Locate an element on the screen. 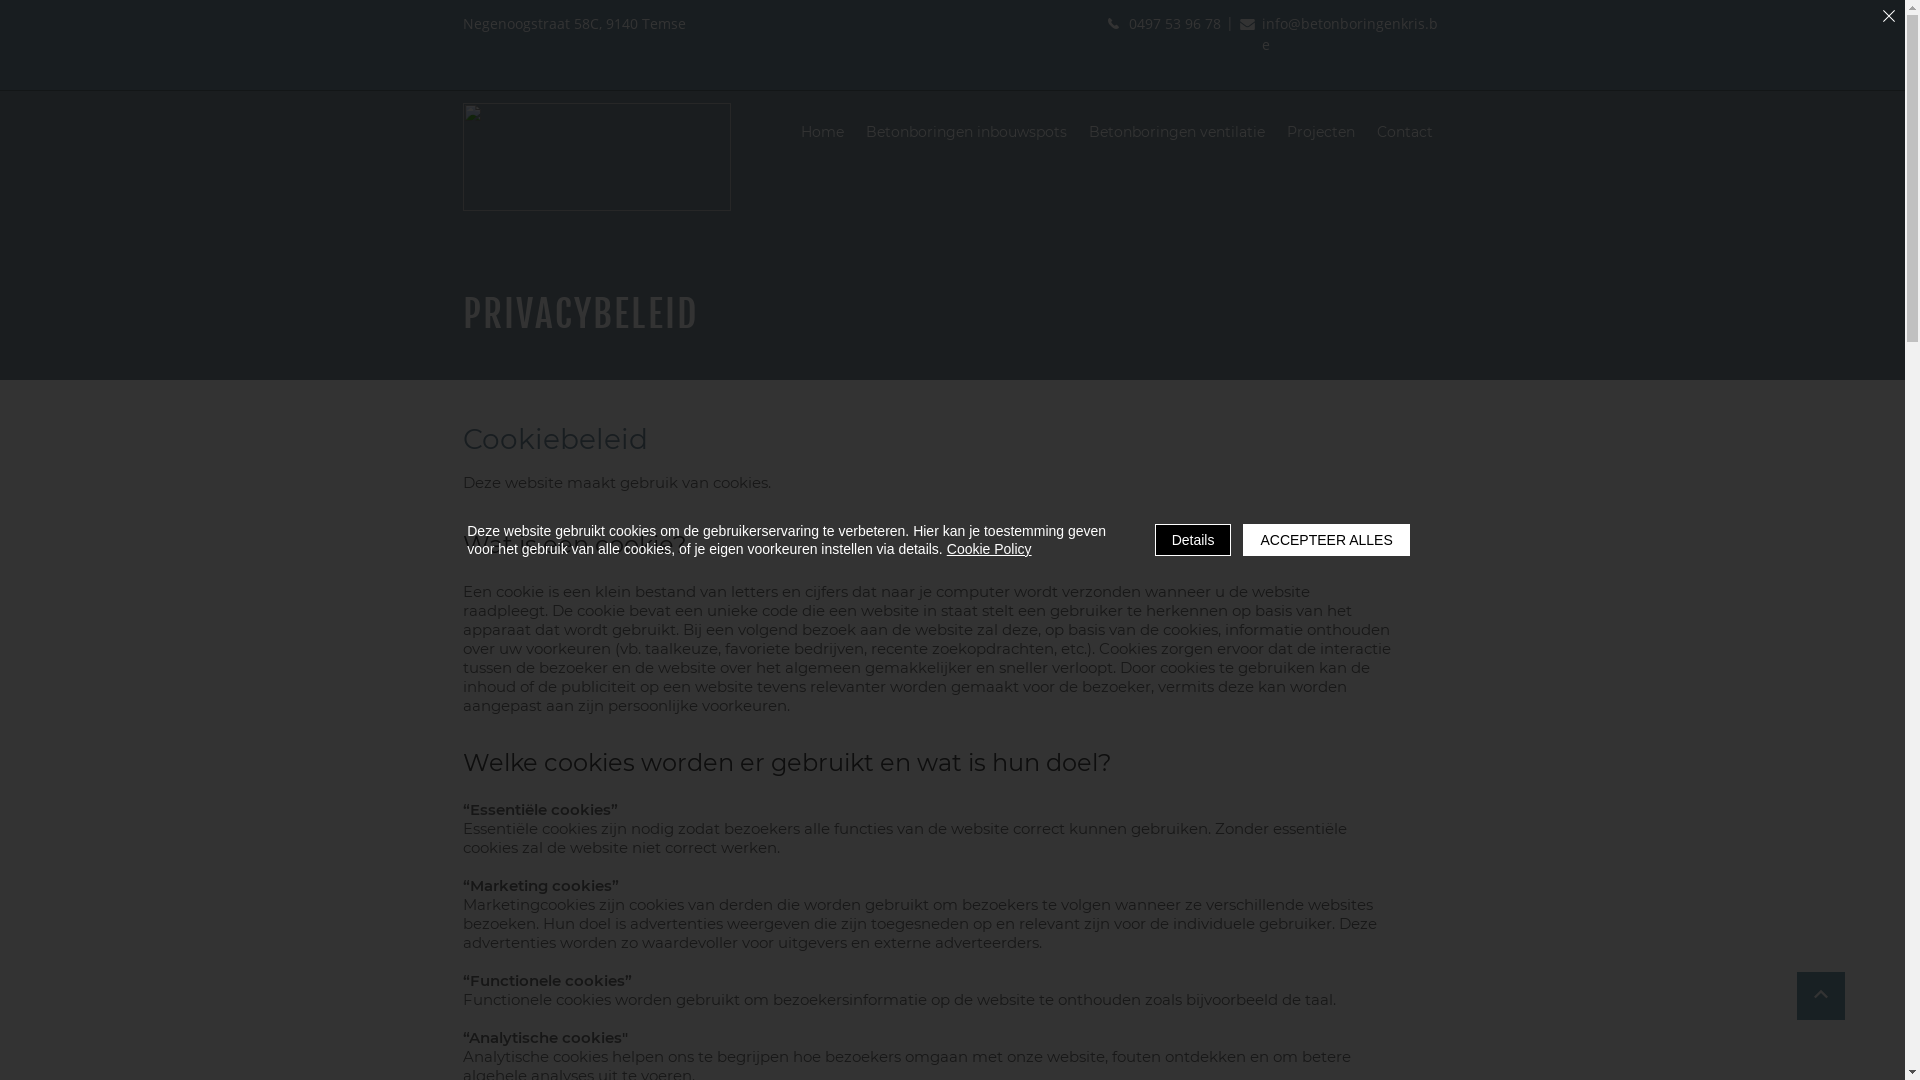 The height and width of the screenshot is (1080, 1920). Contact is located at coordinates (1404, 134).